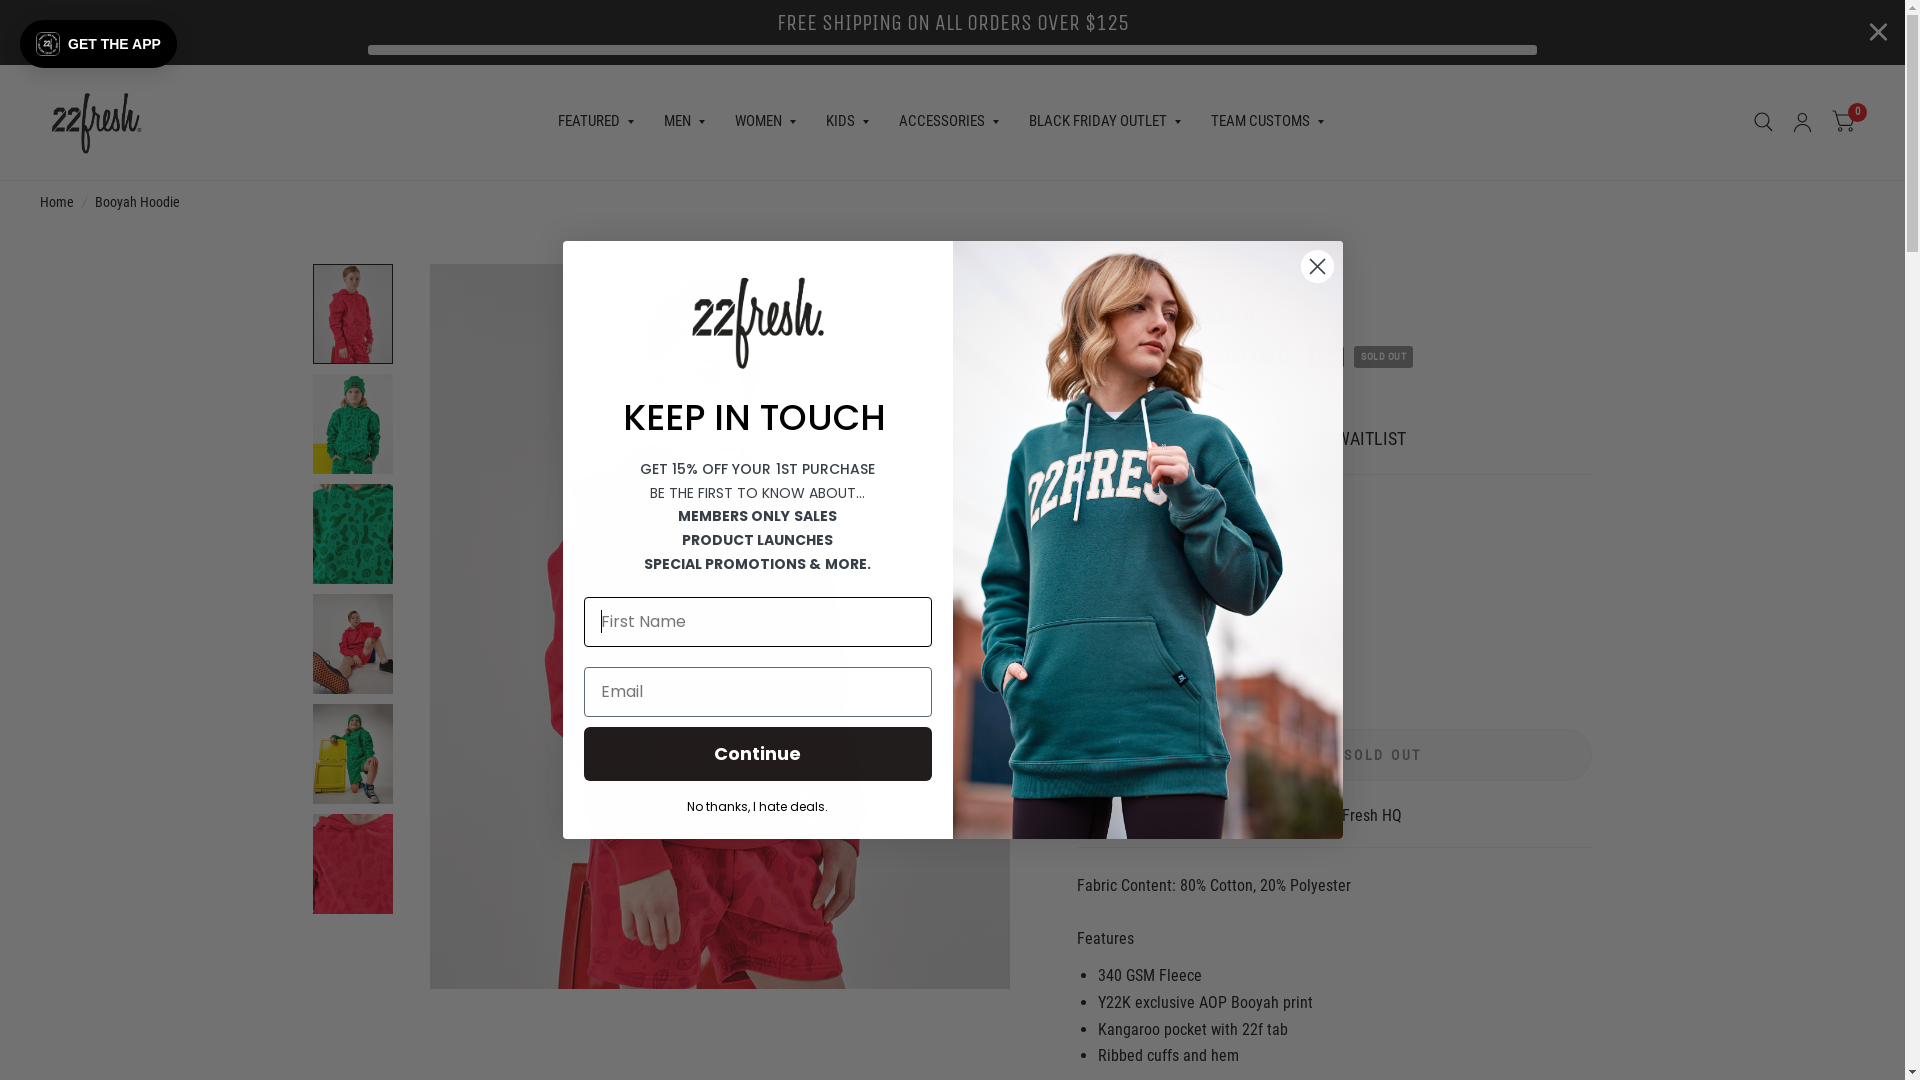  I want to click on Submit, so click(58, 26).